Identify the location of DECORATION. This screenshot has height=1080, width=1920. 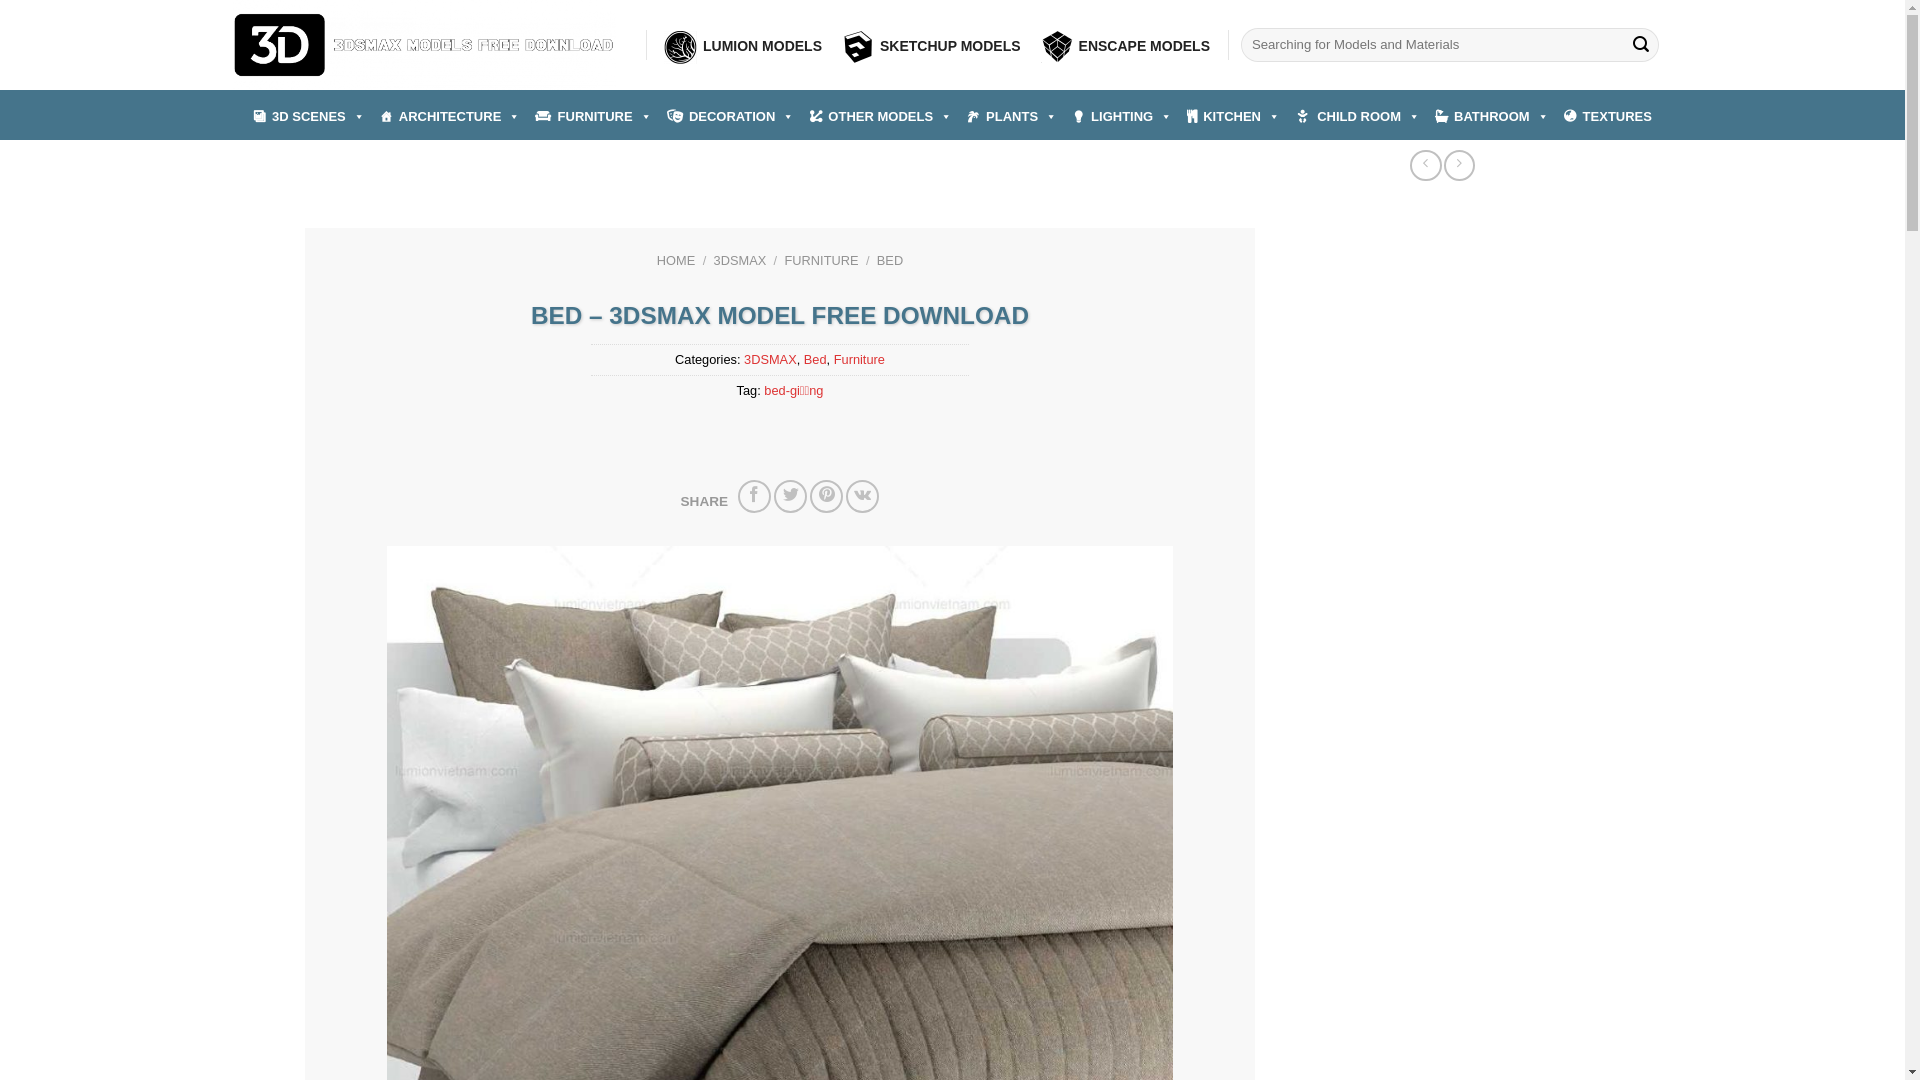
(731, 116).